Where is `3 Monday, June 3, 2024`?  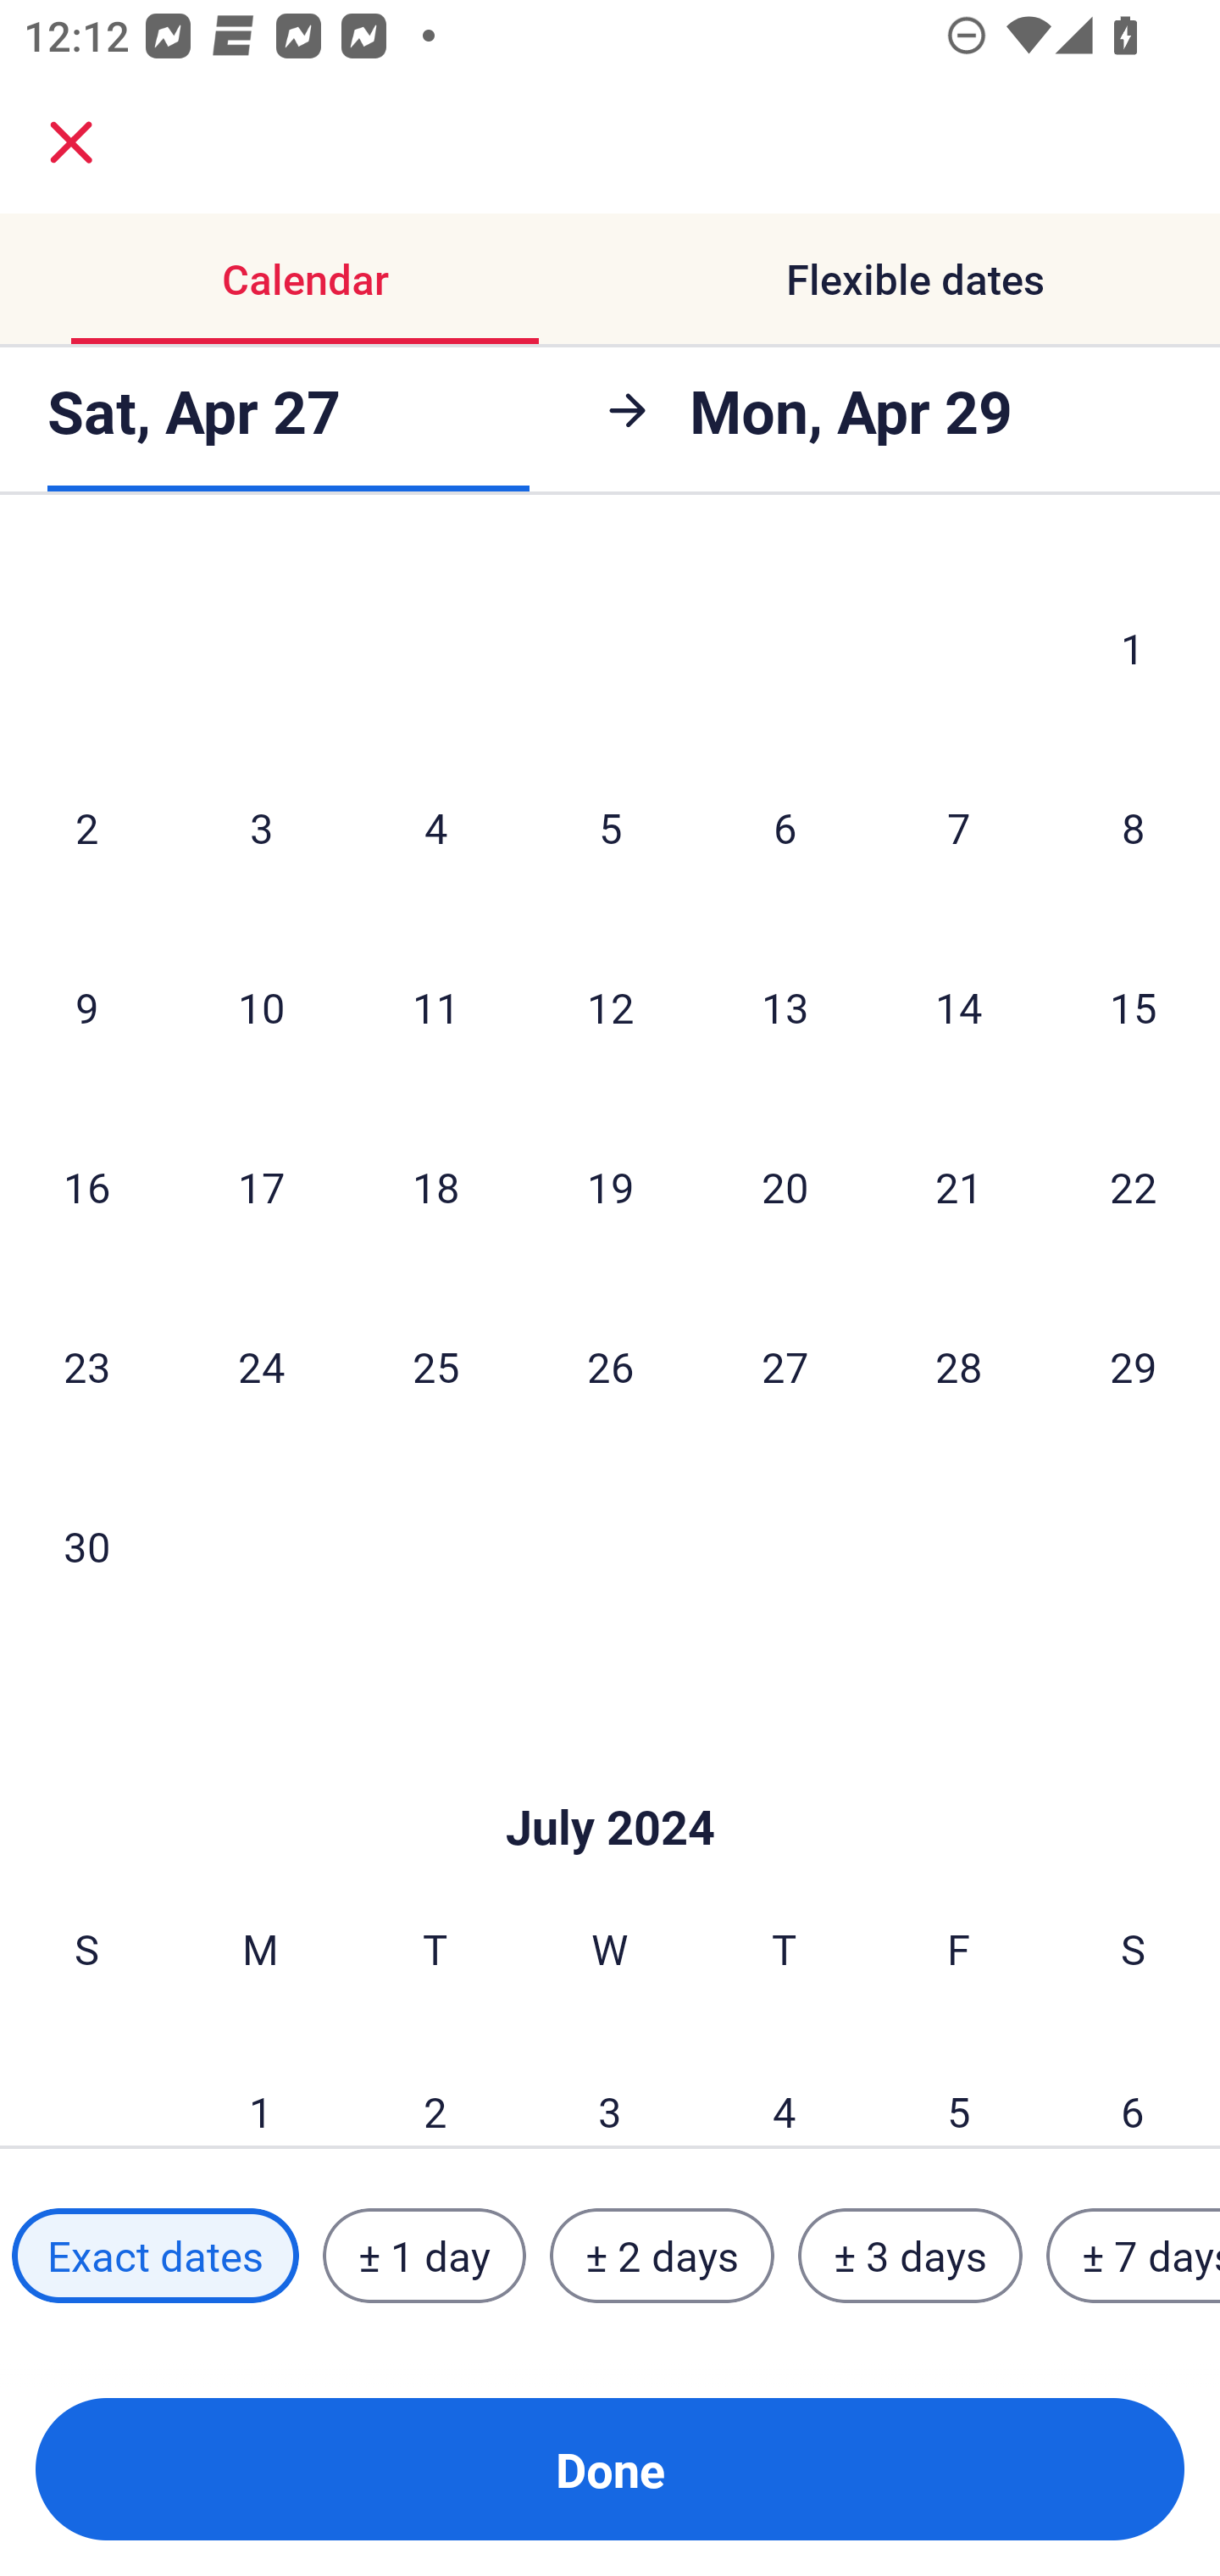 3 Monday, June 3, 2024 is located at coordinates (261, 828).